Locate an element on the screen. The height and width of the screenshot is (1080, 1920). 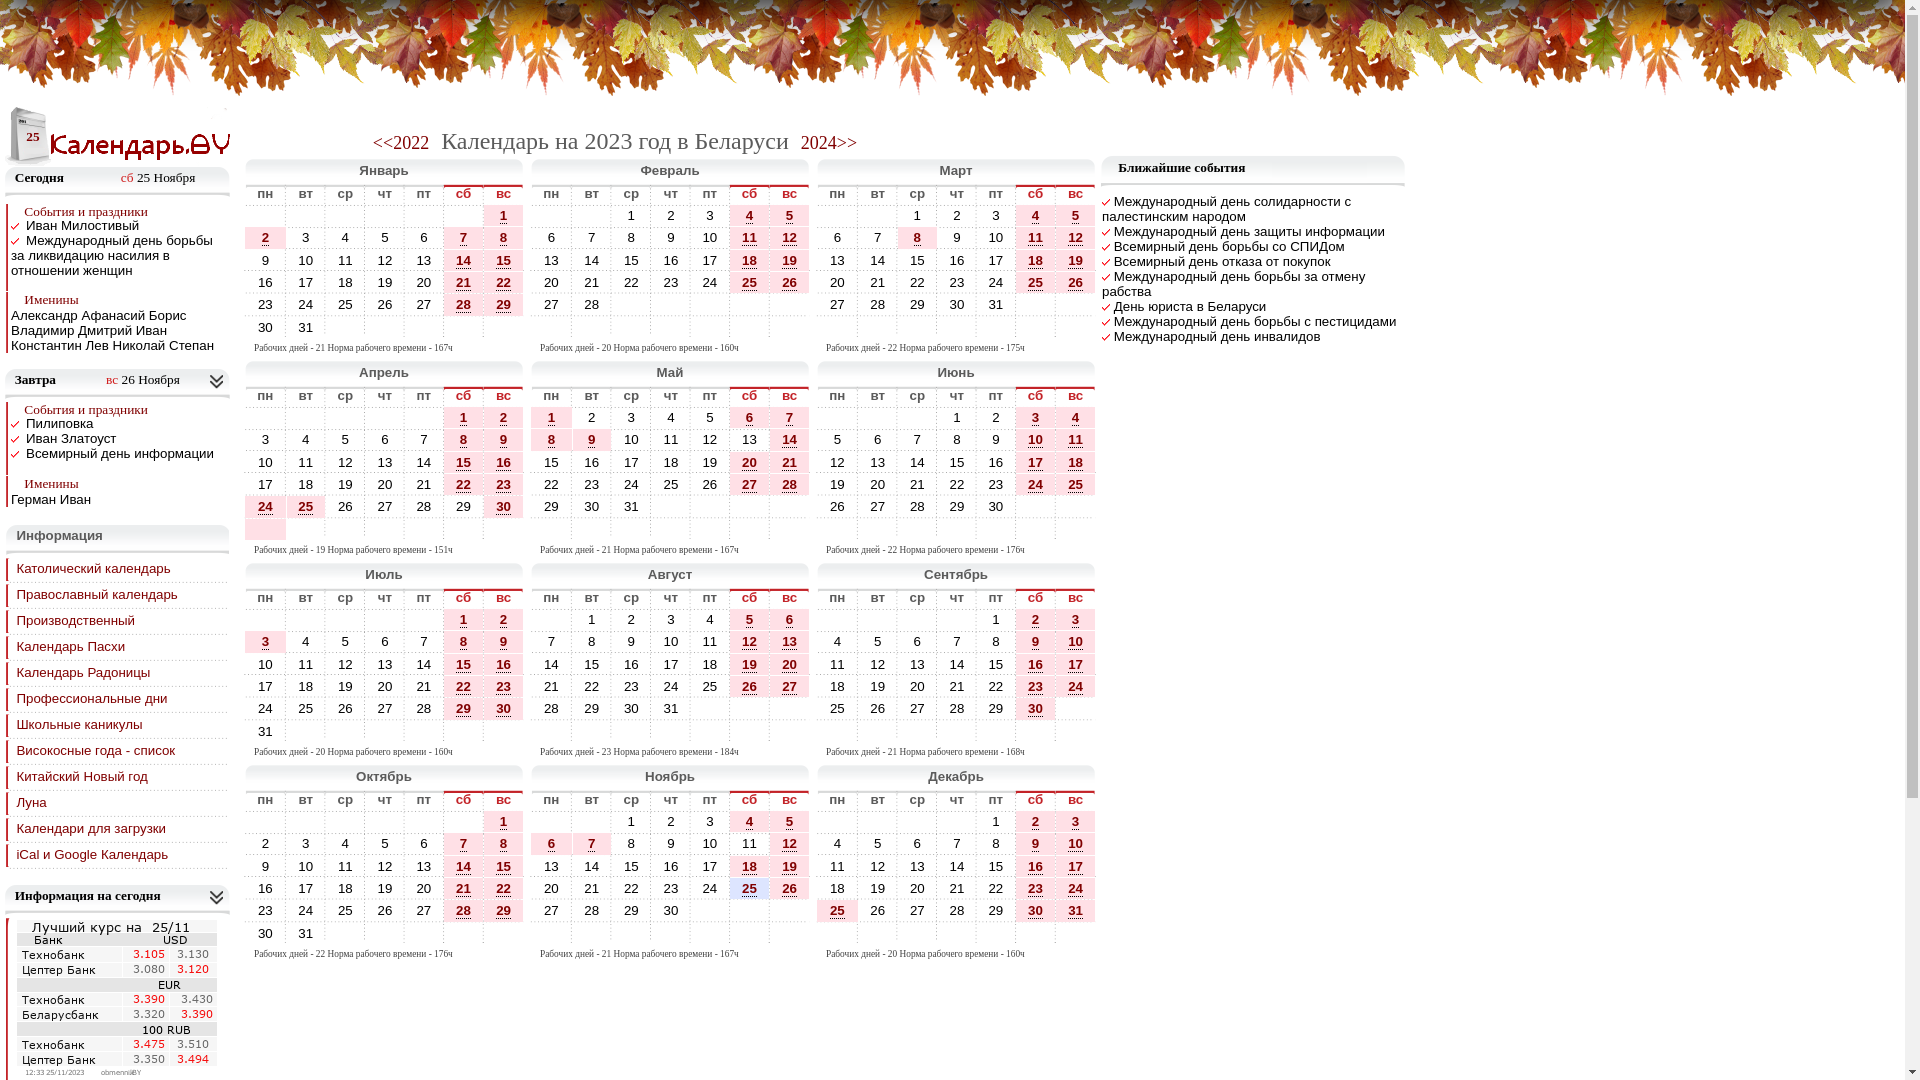
24 is located at coordinates (632, 484).